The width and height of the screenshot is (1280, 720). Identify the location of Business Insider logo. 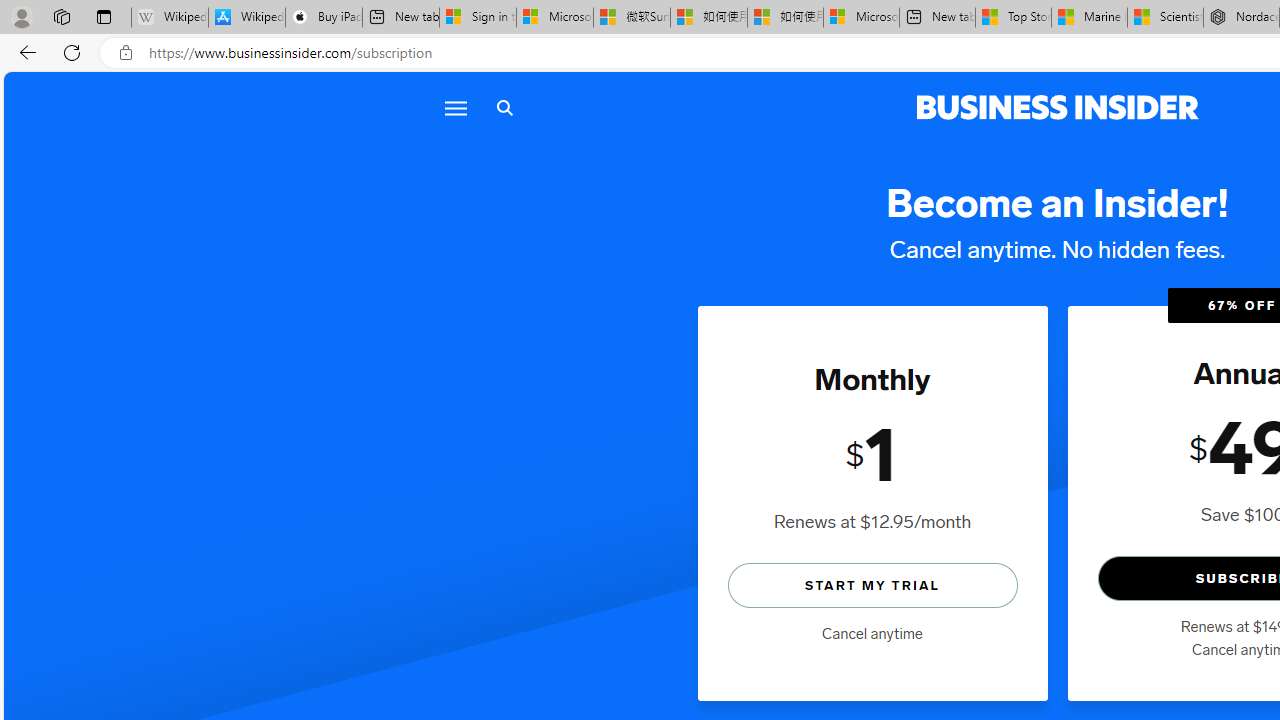
(1058, 108).